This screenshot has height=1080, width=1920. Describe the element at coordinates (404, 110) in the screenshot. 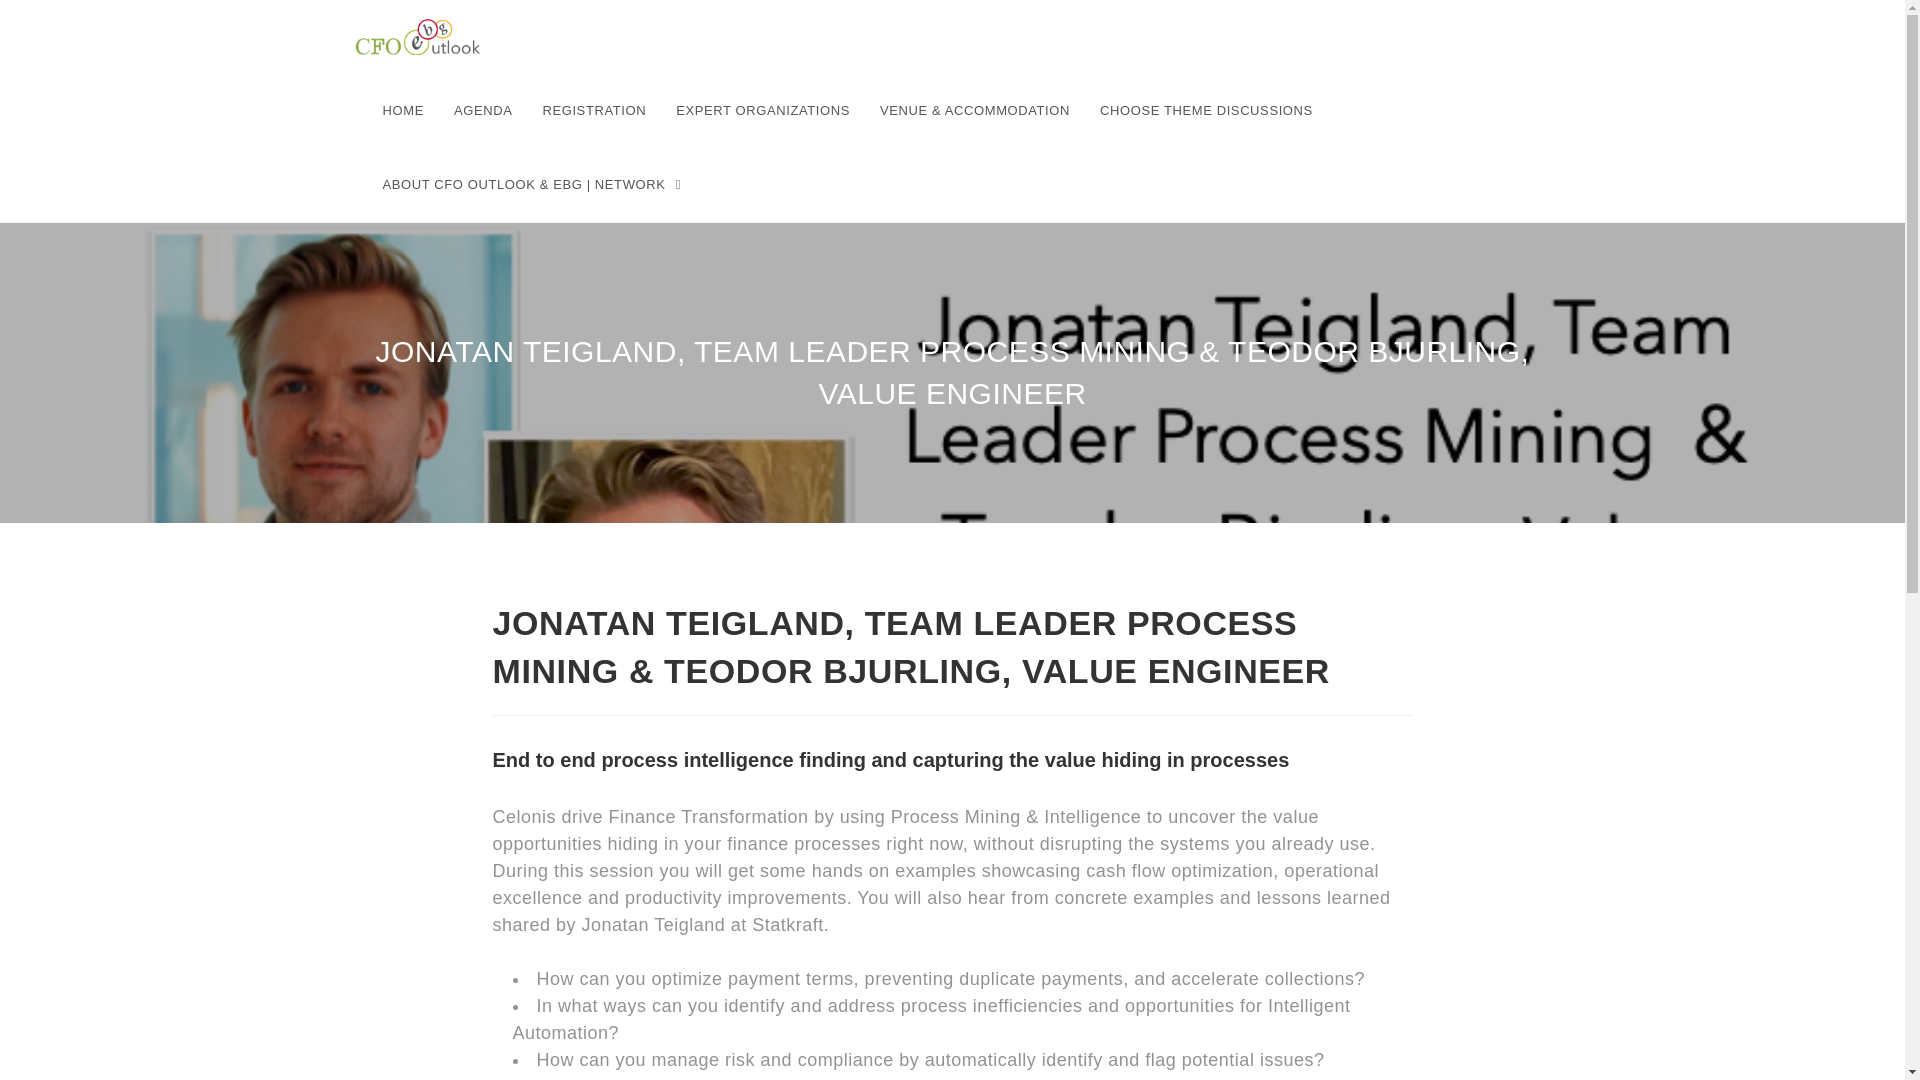

I see `HOME` at that location.